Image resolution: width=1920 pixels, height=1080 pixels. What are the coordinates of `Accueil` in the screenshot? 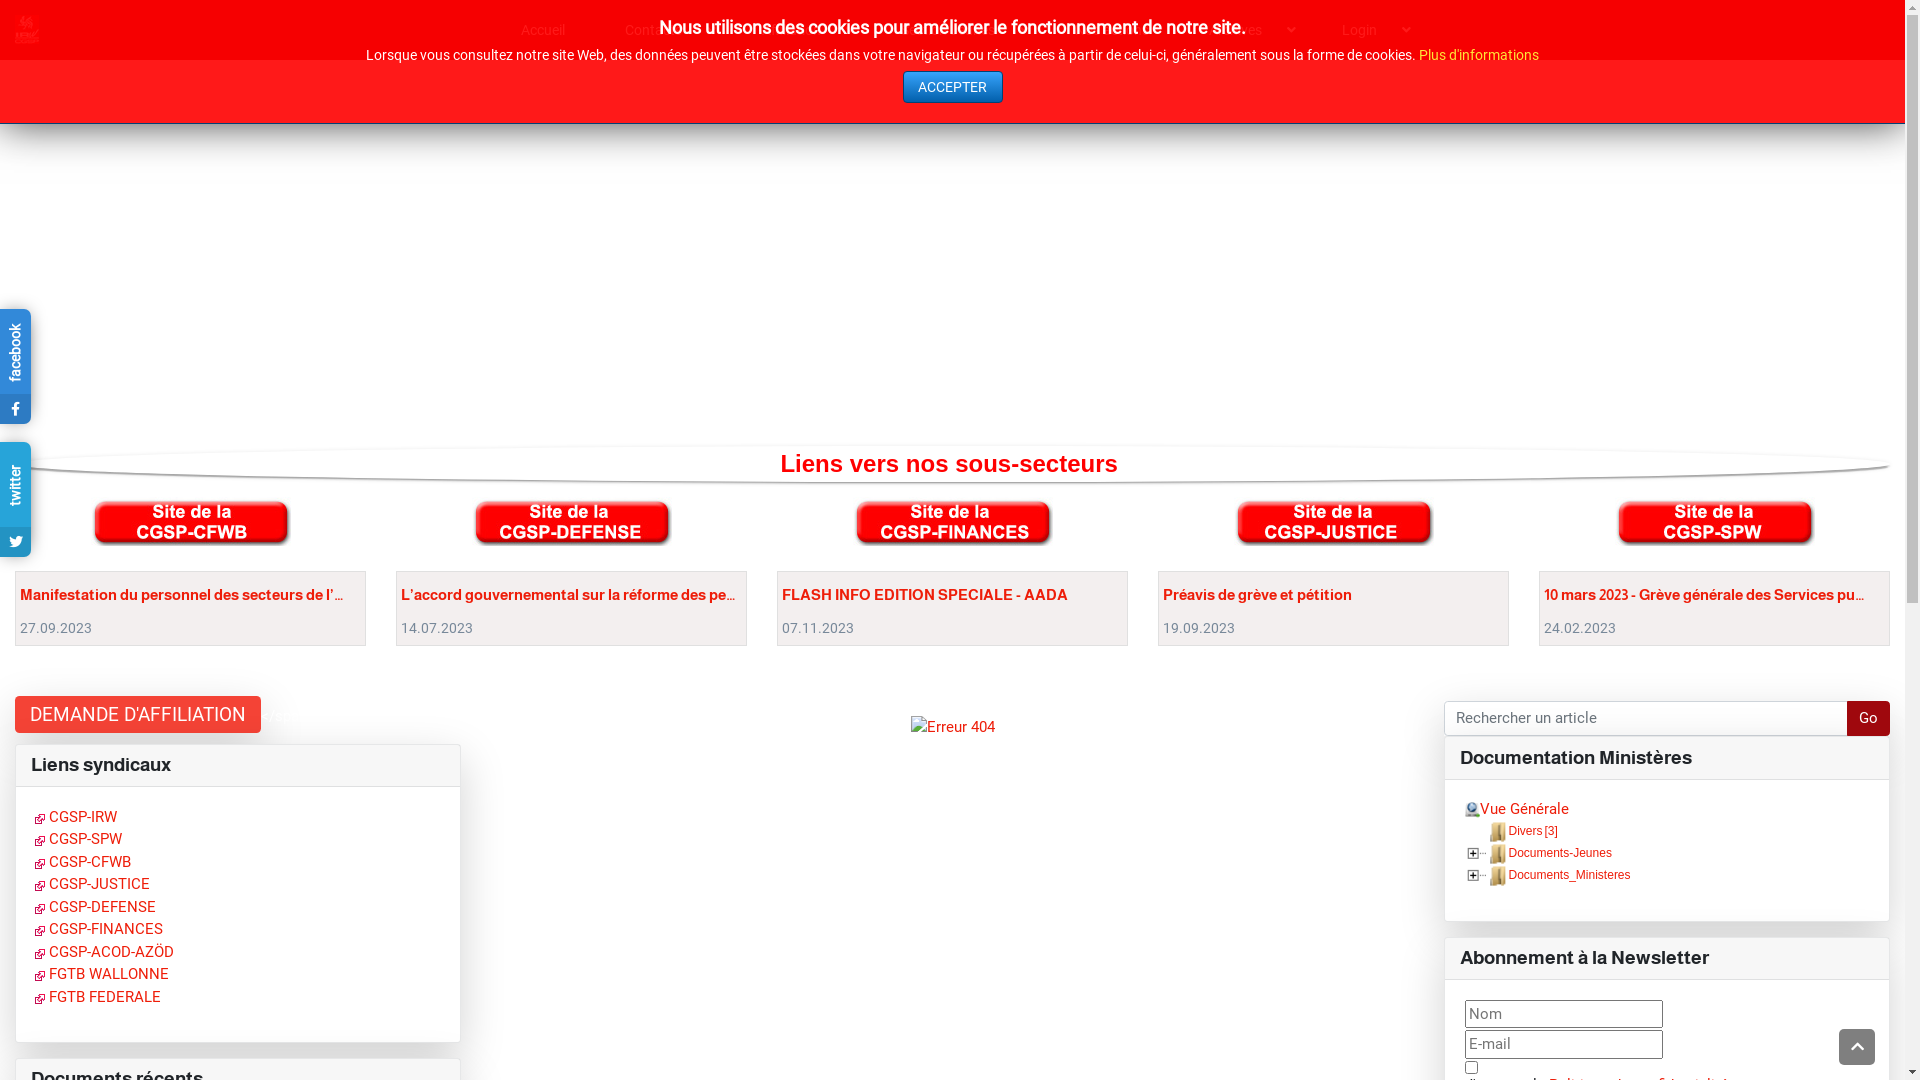 It's located at (543, 30).